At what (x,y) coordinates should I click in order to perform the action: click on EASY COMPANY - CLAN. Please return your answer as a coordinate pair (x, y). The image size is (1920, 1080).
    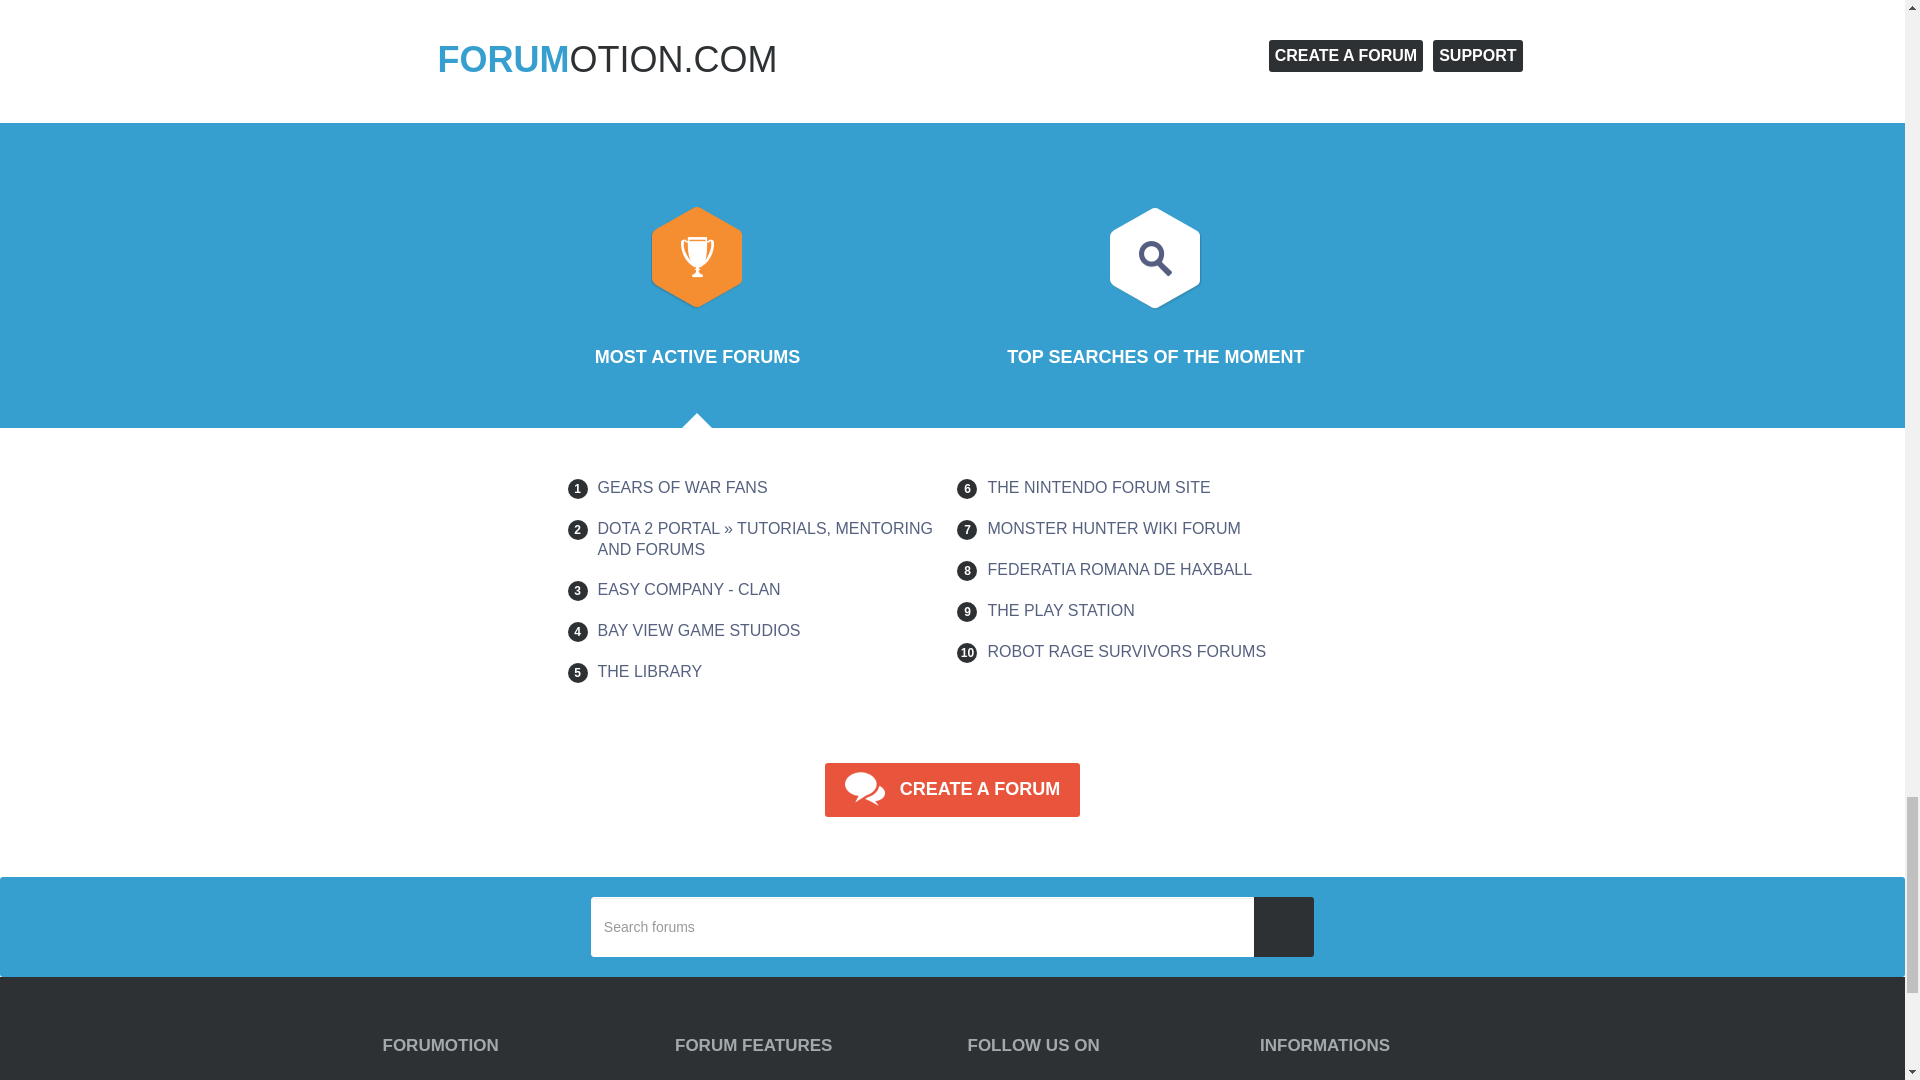
    Looking at the image, I should click on (689, 590).